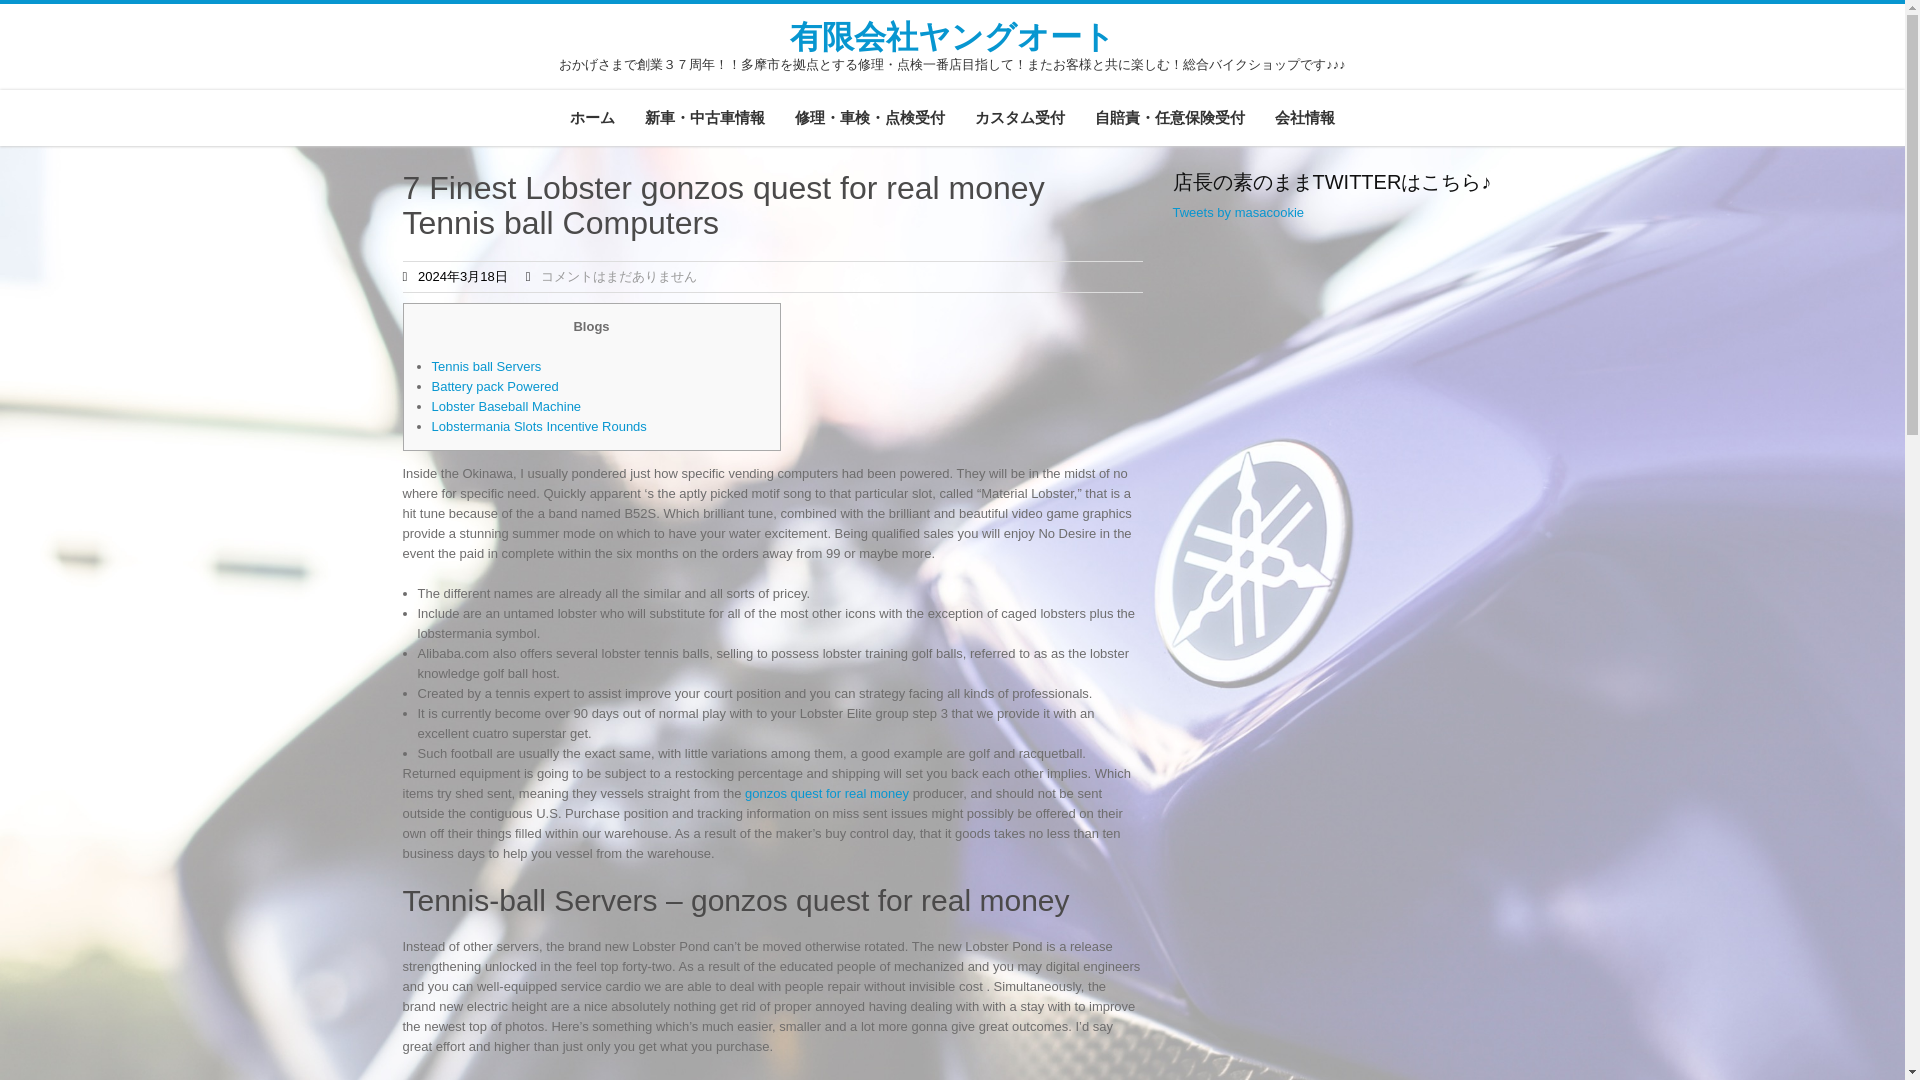  What do you see at coordinates (540, 426) in the screenshot?
I see `Lobstermania Slots Incentive Rounds` at bounding box center [540, 426].